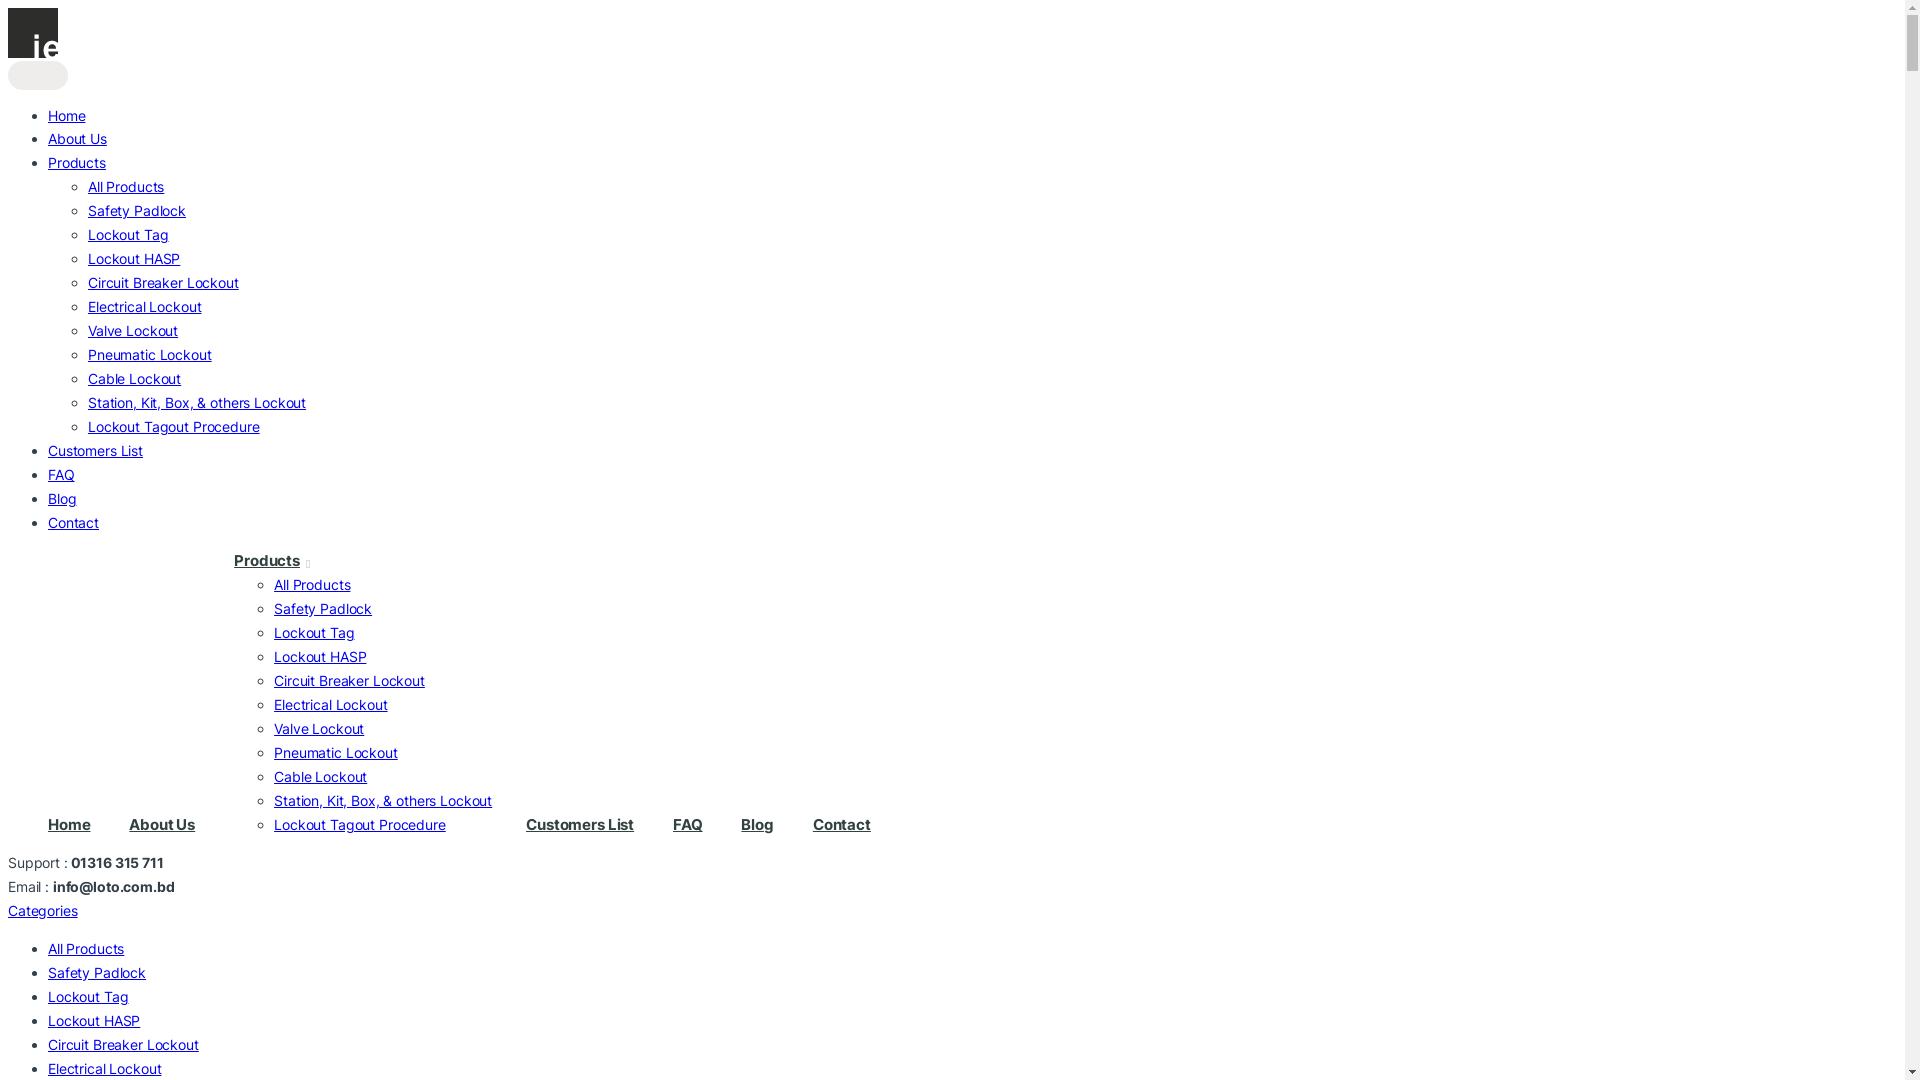 The image size is (1920, 1080). I want to click on Products, so click(272, 561).